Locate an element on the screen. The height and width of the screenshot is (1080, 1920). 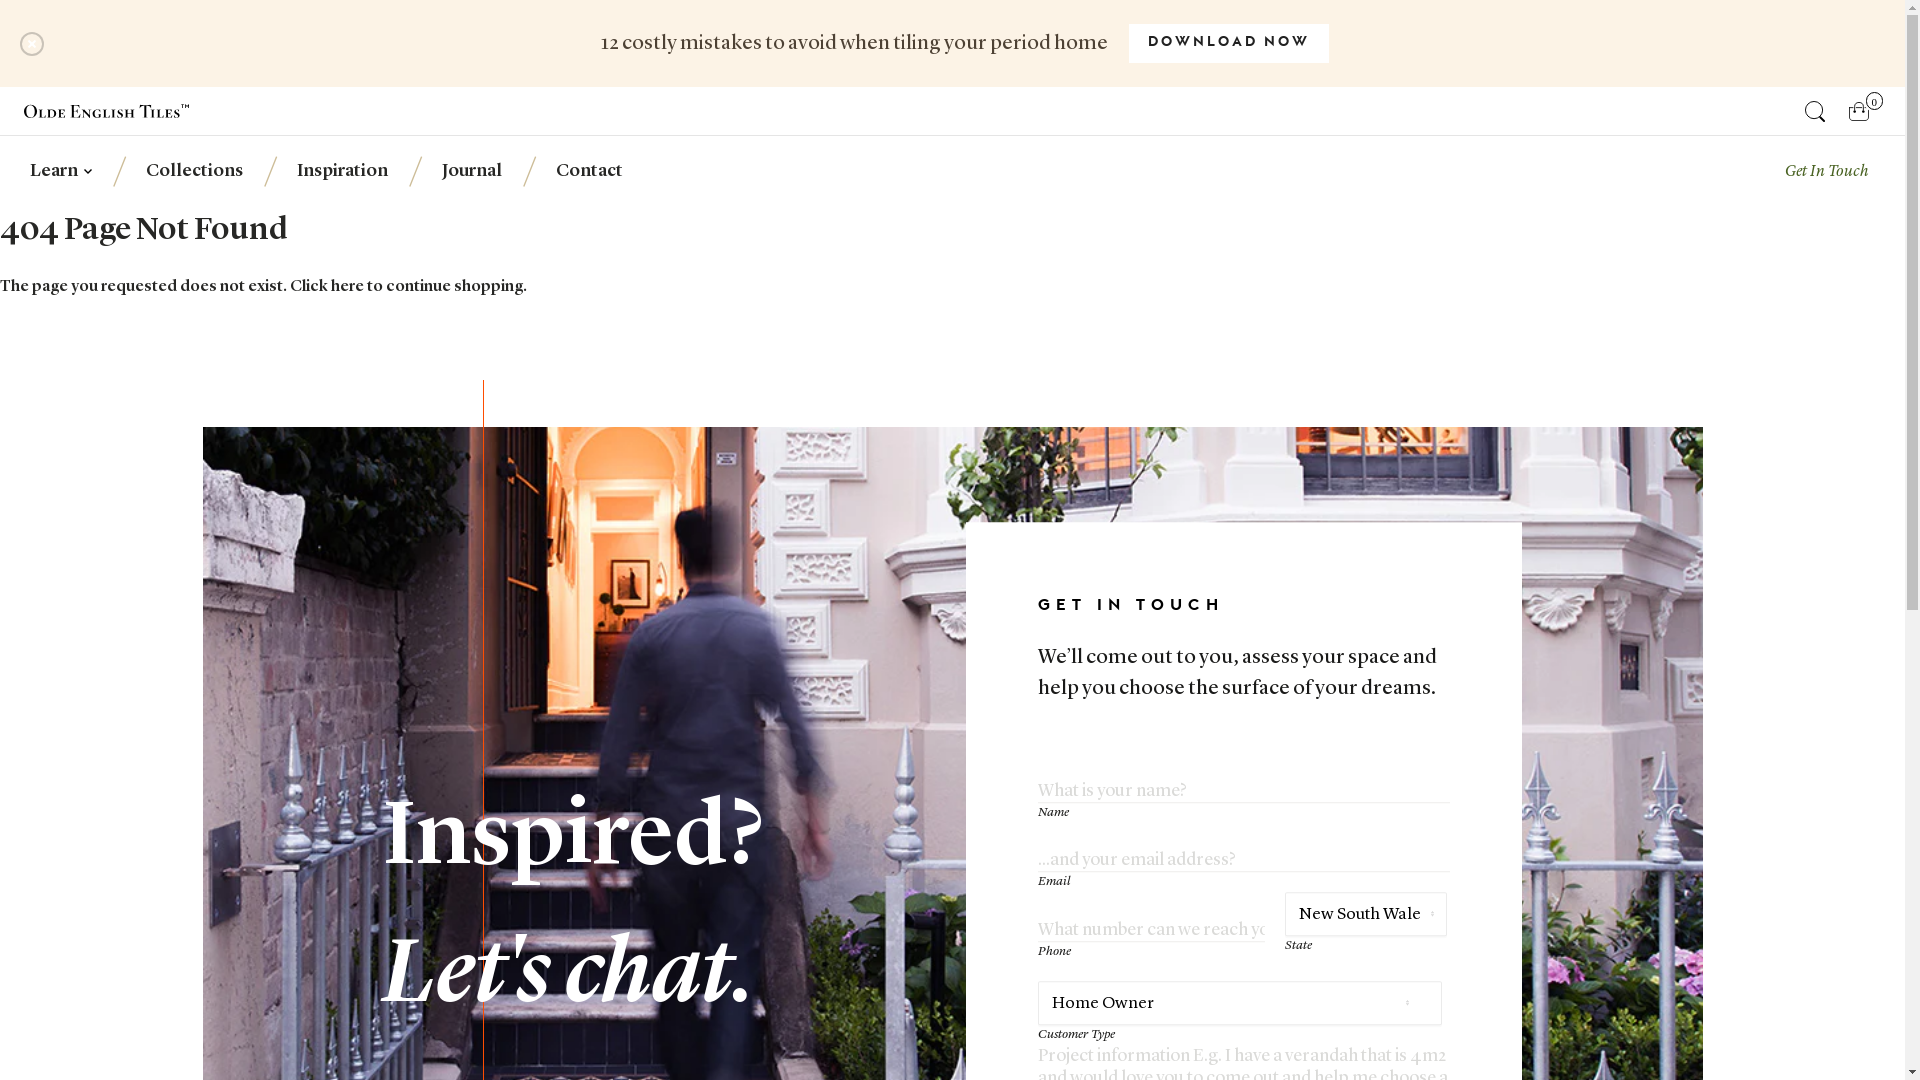
DOWNLOAD NOW is located at coordinates (1228, 44).